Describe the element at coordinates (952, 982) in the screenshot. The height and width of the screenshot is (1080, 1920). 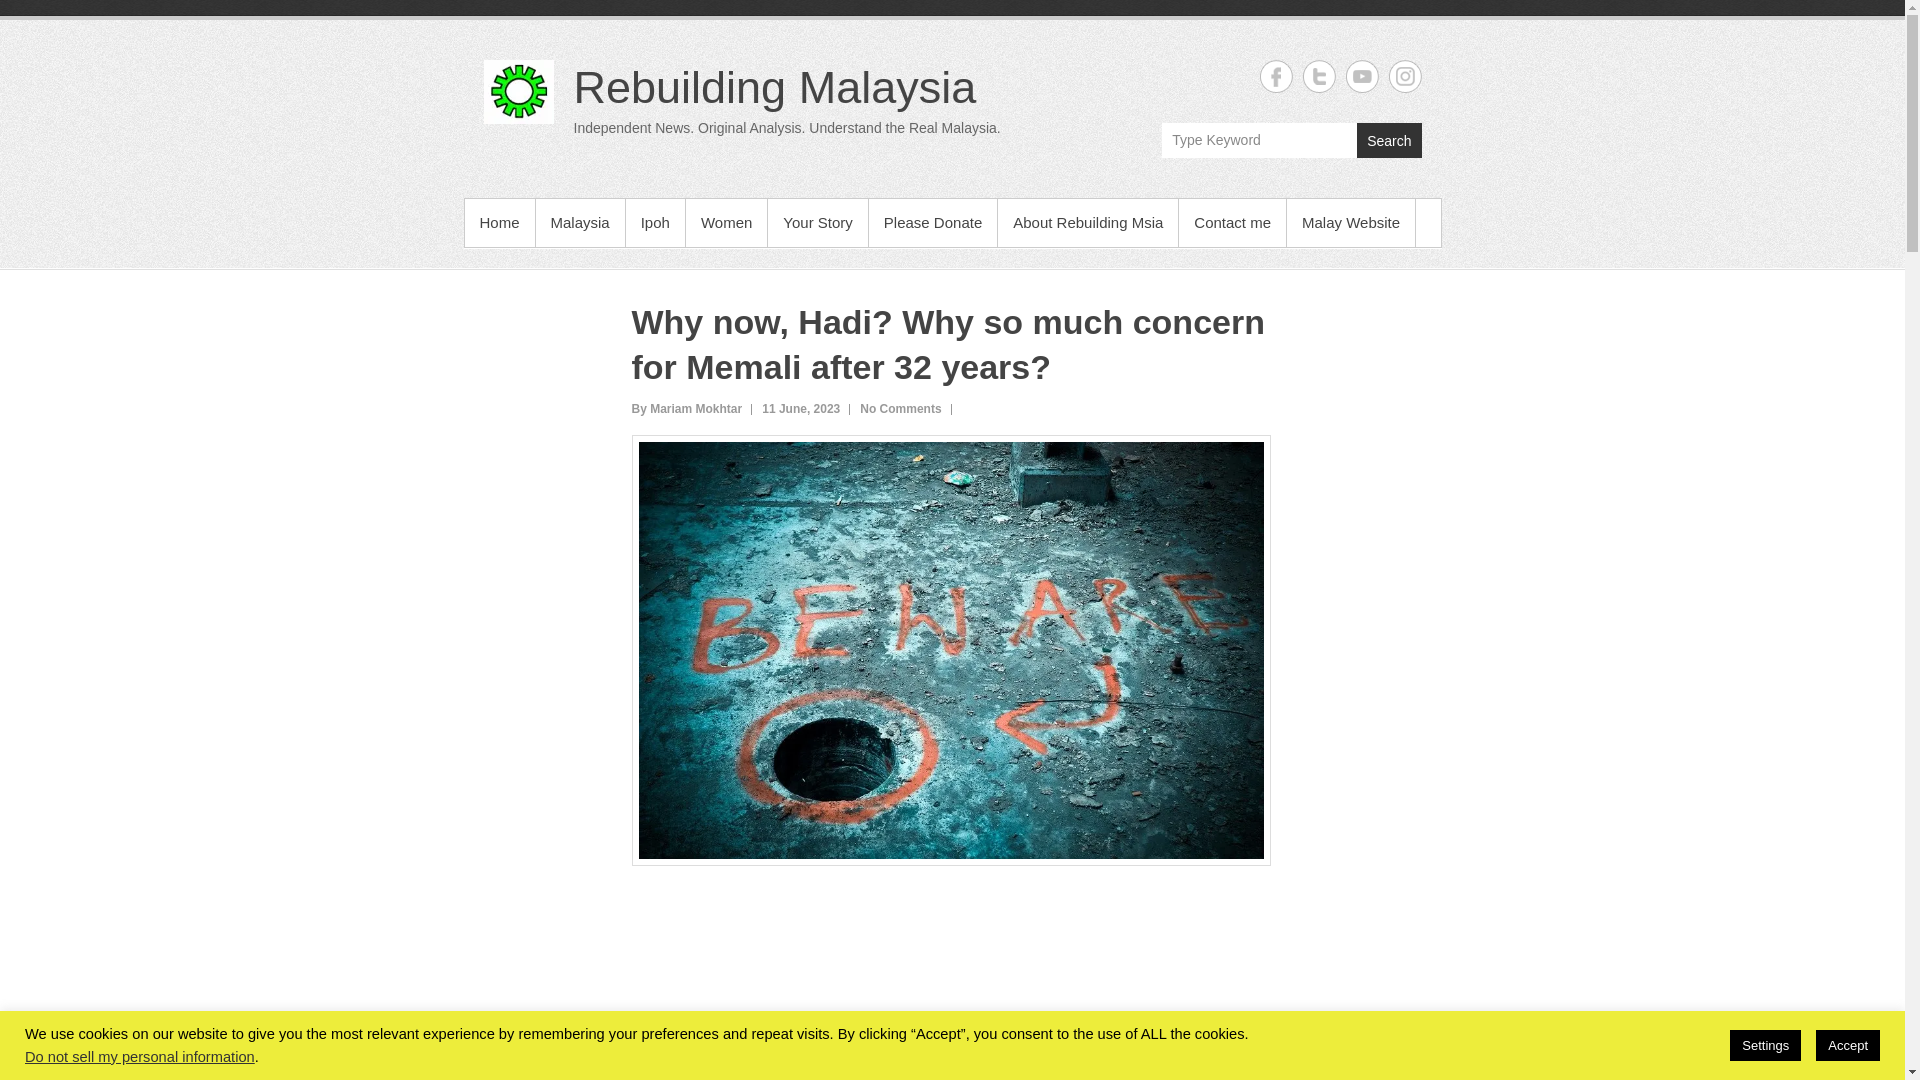
I see `Advertisement` at that location.